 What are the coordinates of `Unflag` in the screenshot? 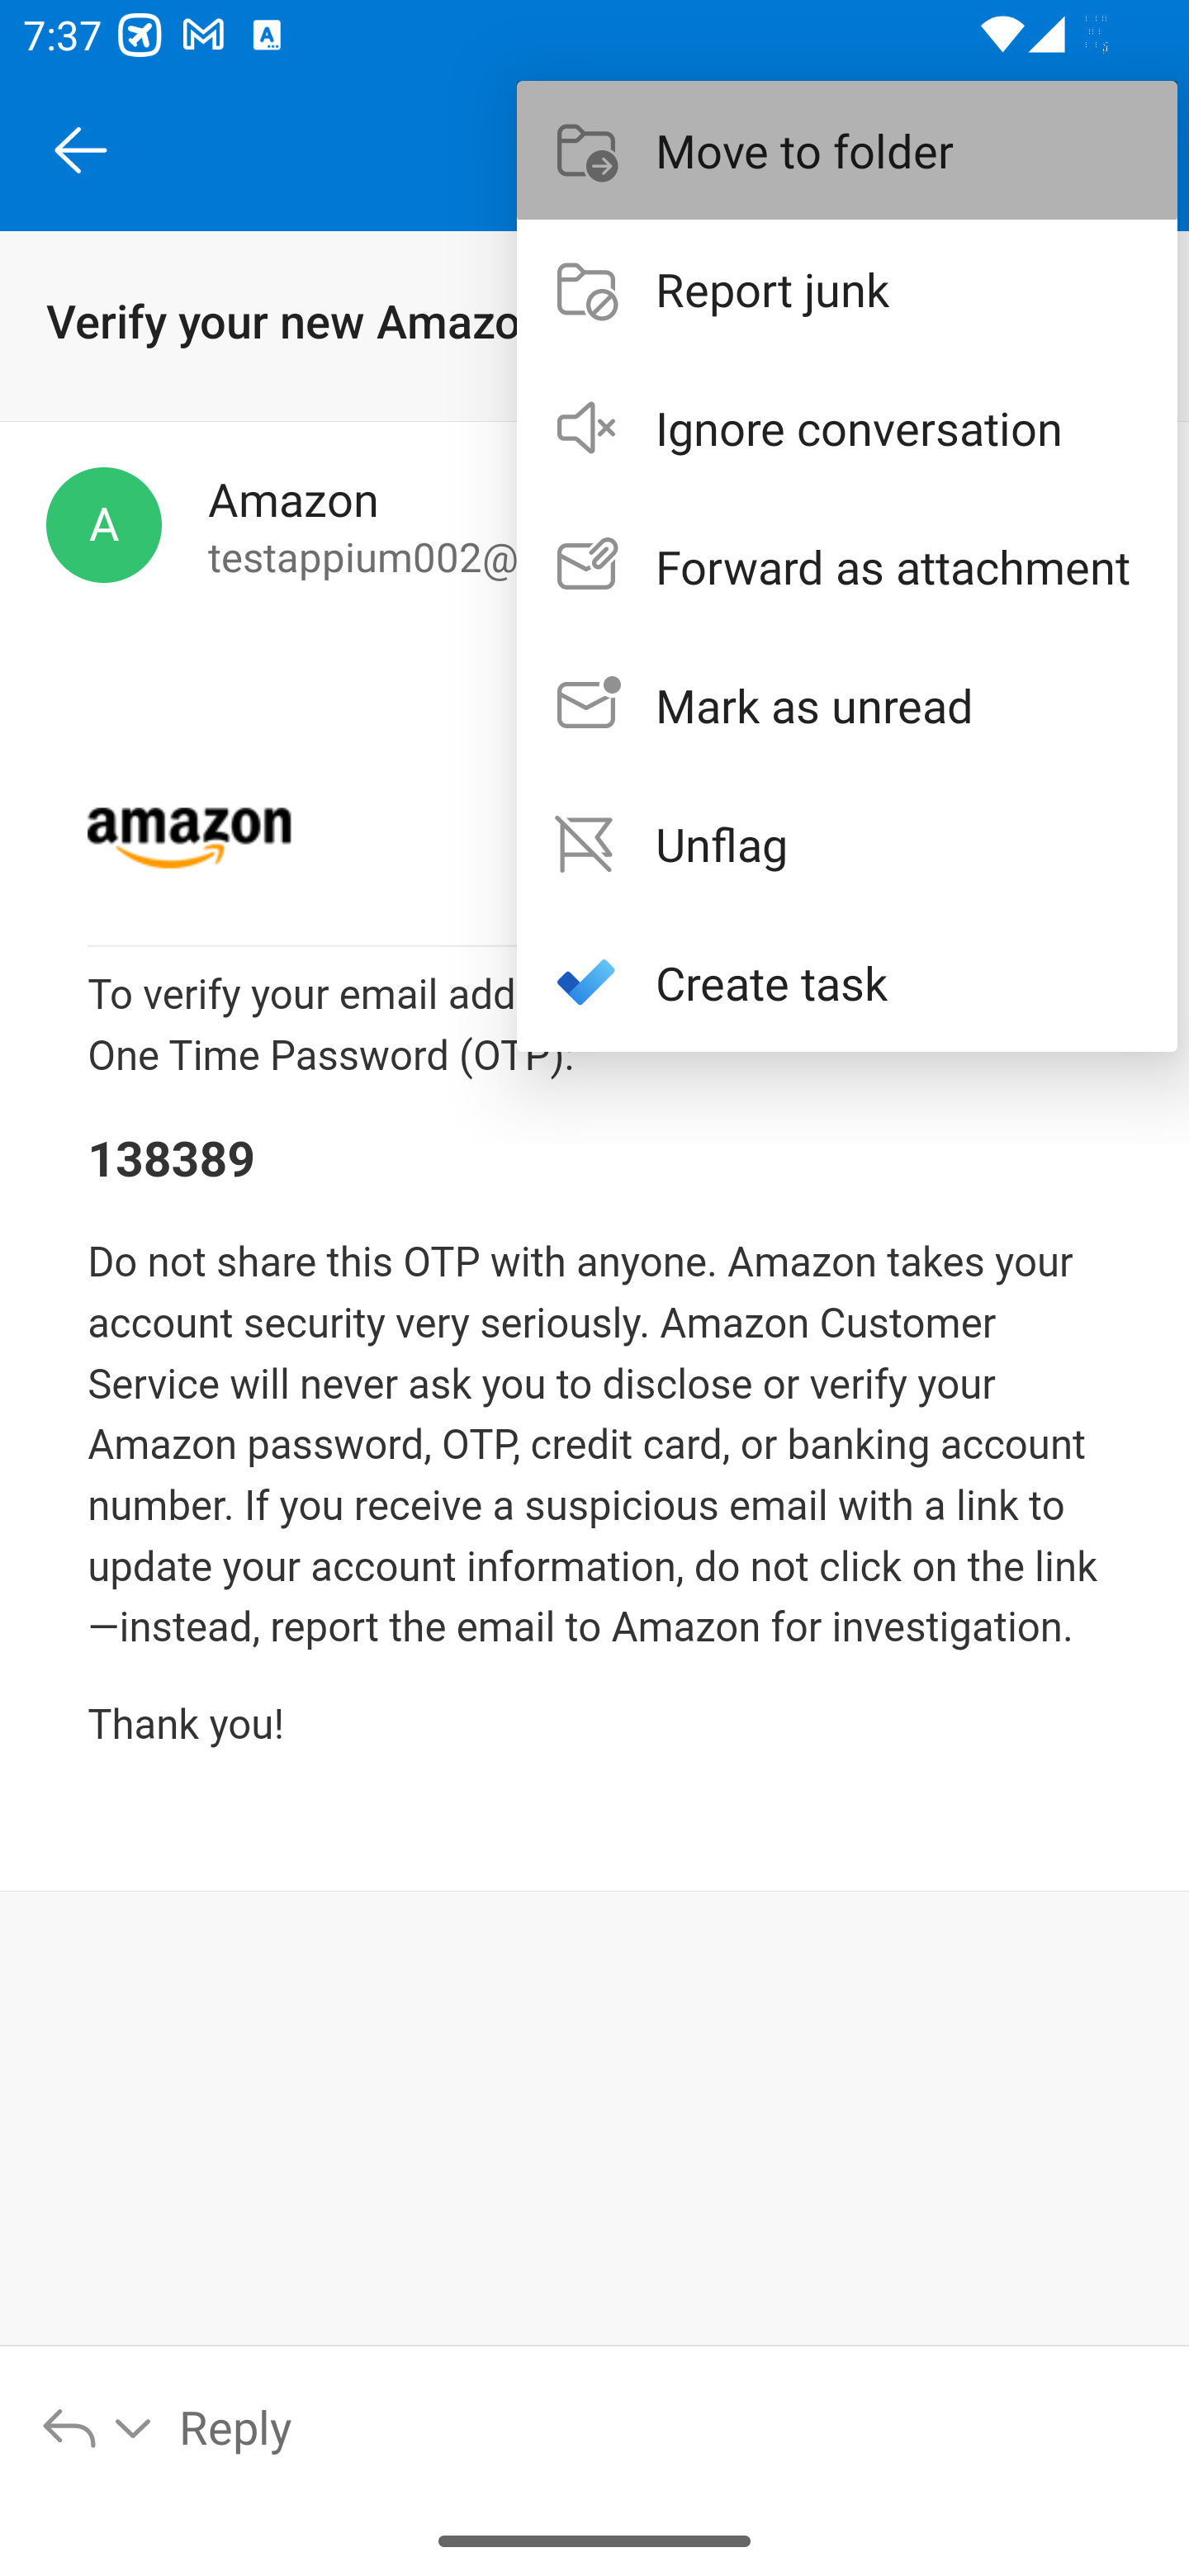 It's located at (847, 844).